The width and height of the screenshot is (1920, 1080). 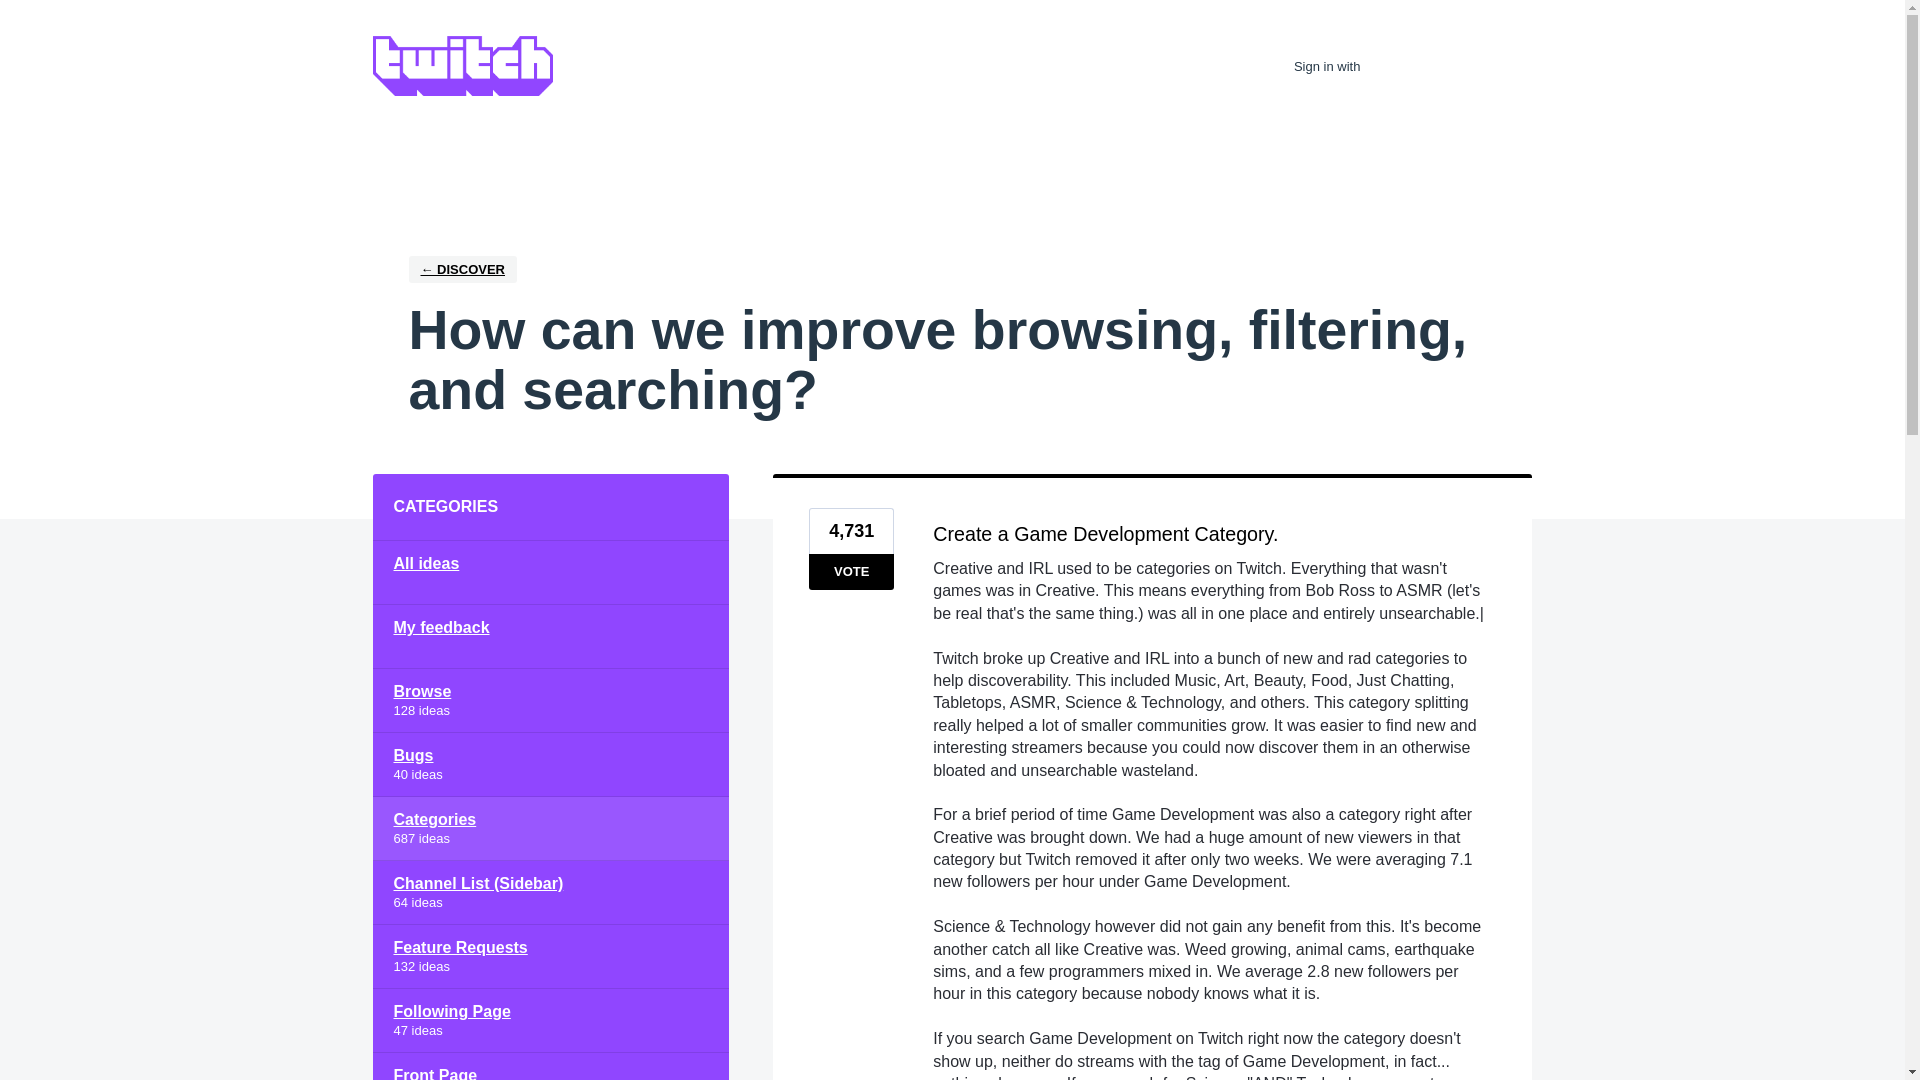 I want to click on View all ideas in category Browse, so click(x=550, y=700).